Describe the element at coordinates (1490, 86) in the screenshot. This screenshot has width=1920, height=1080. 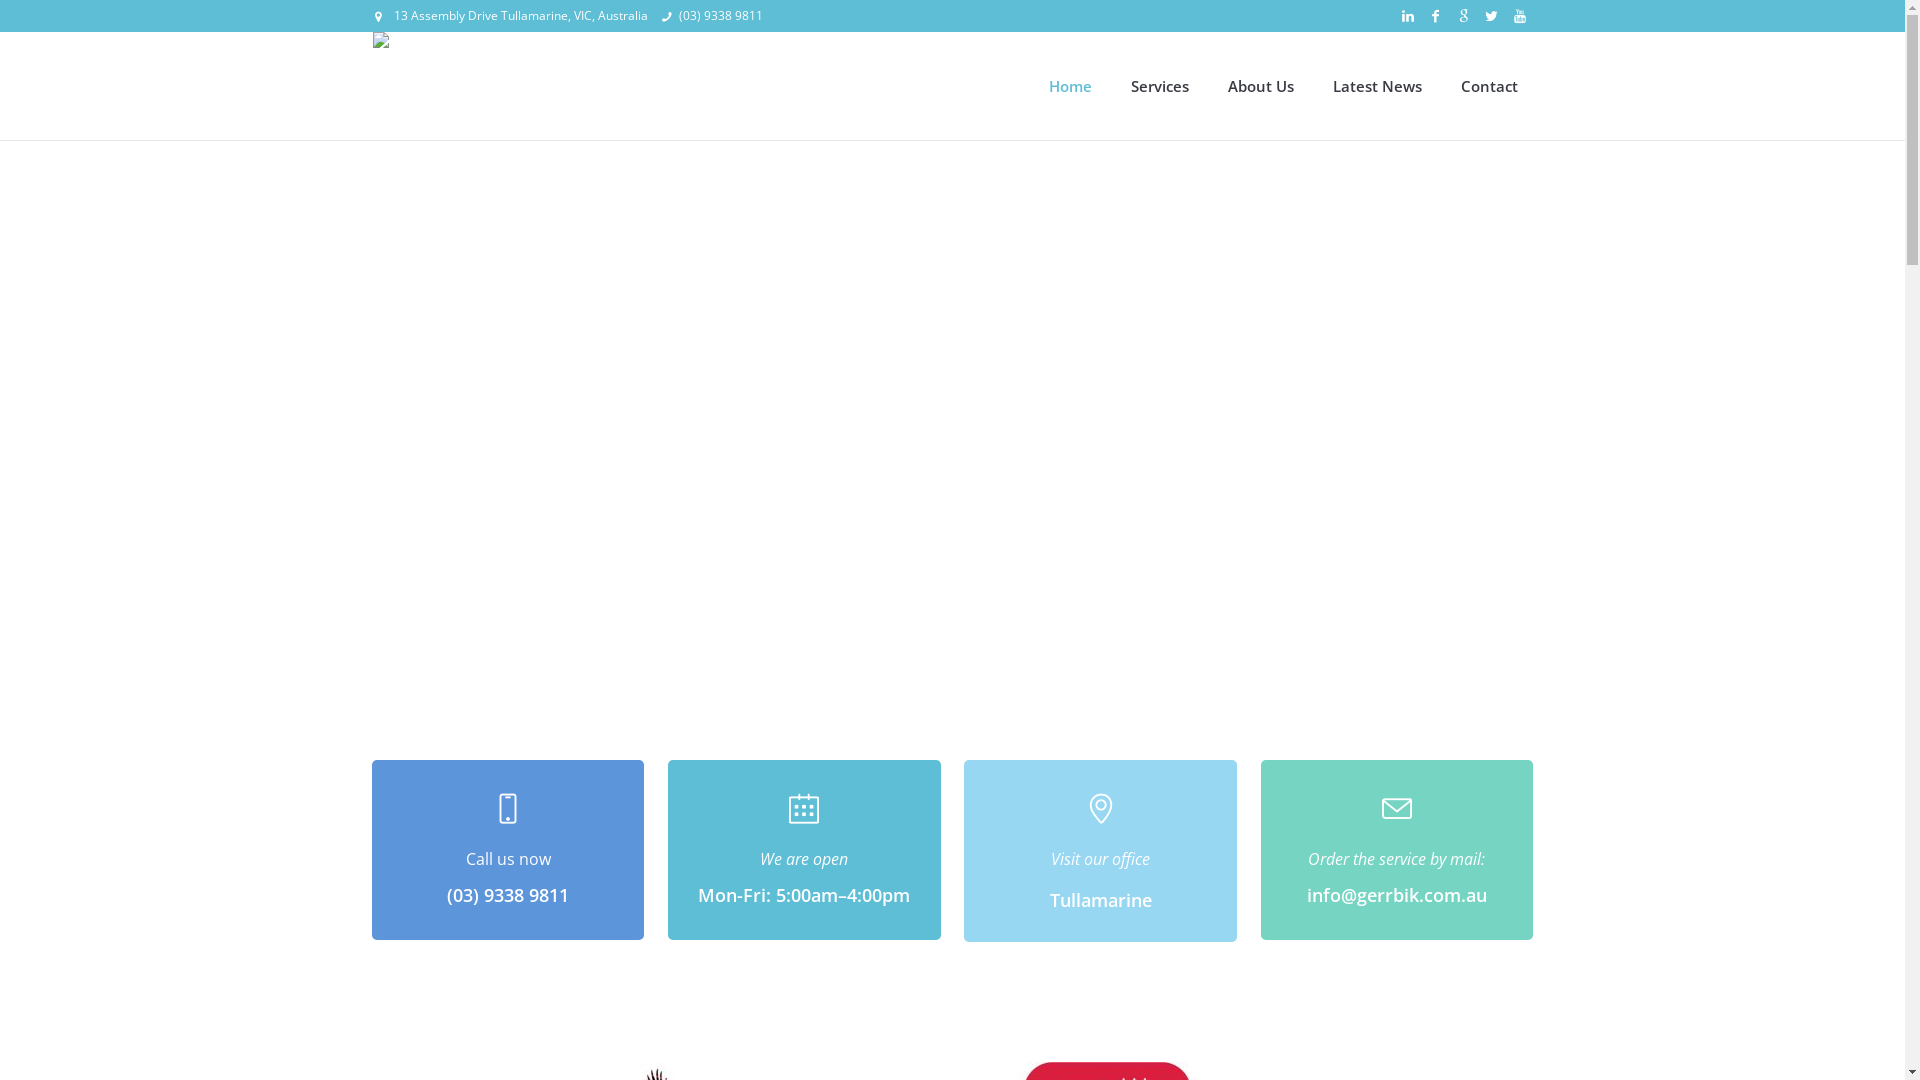
I see `Contact` at that location.